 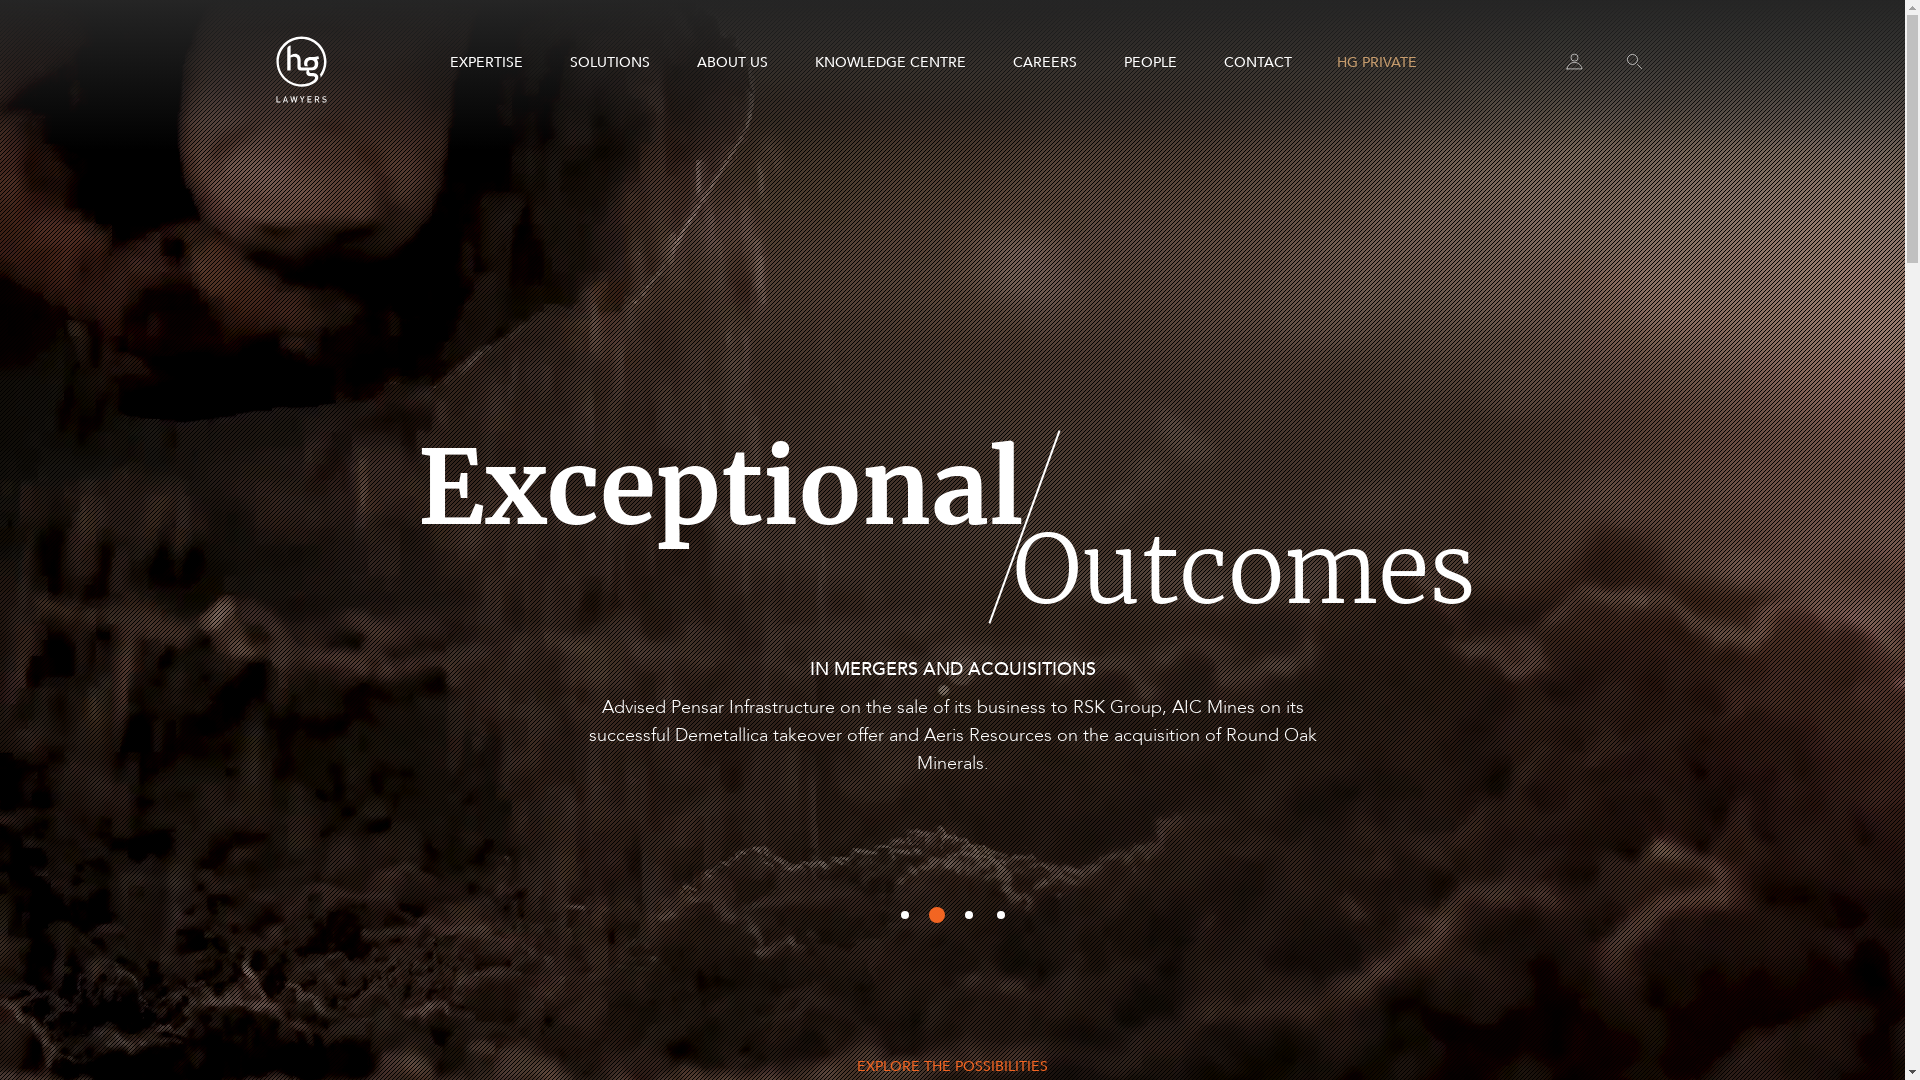 I want to click on PEOPLE, so click(x=1150, y=63).